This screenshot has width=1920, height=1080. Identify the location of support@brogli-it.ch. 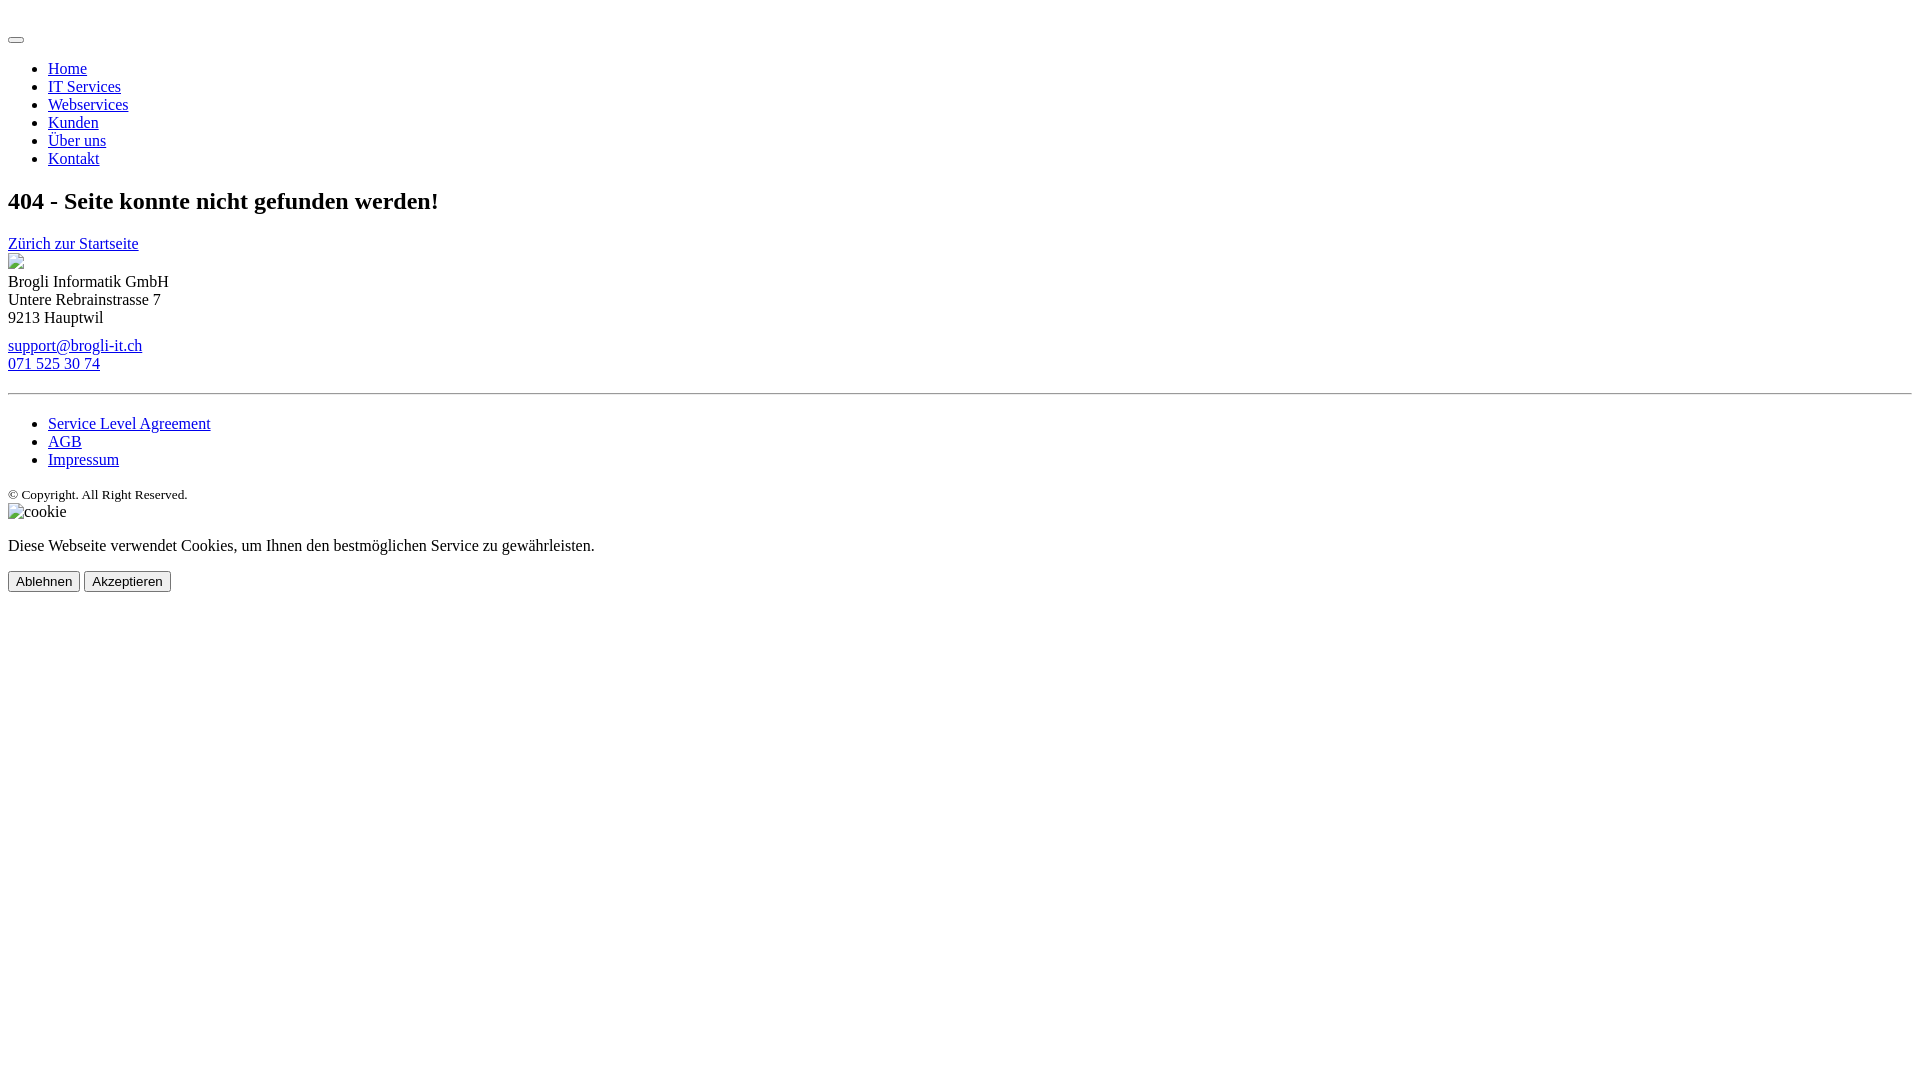
(75, 346).